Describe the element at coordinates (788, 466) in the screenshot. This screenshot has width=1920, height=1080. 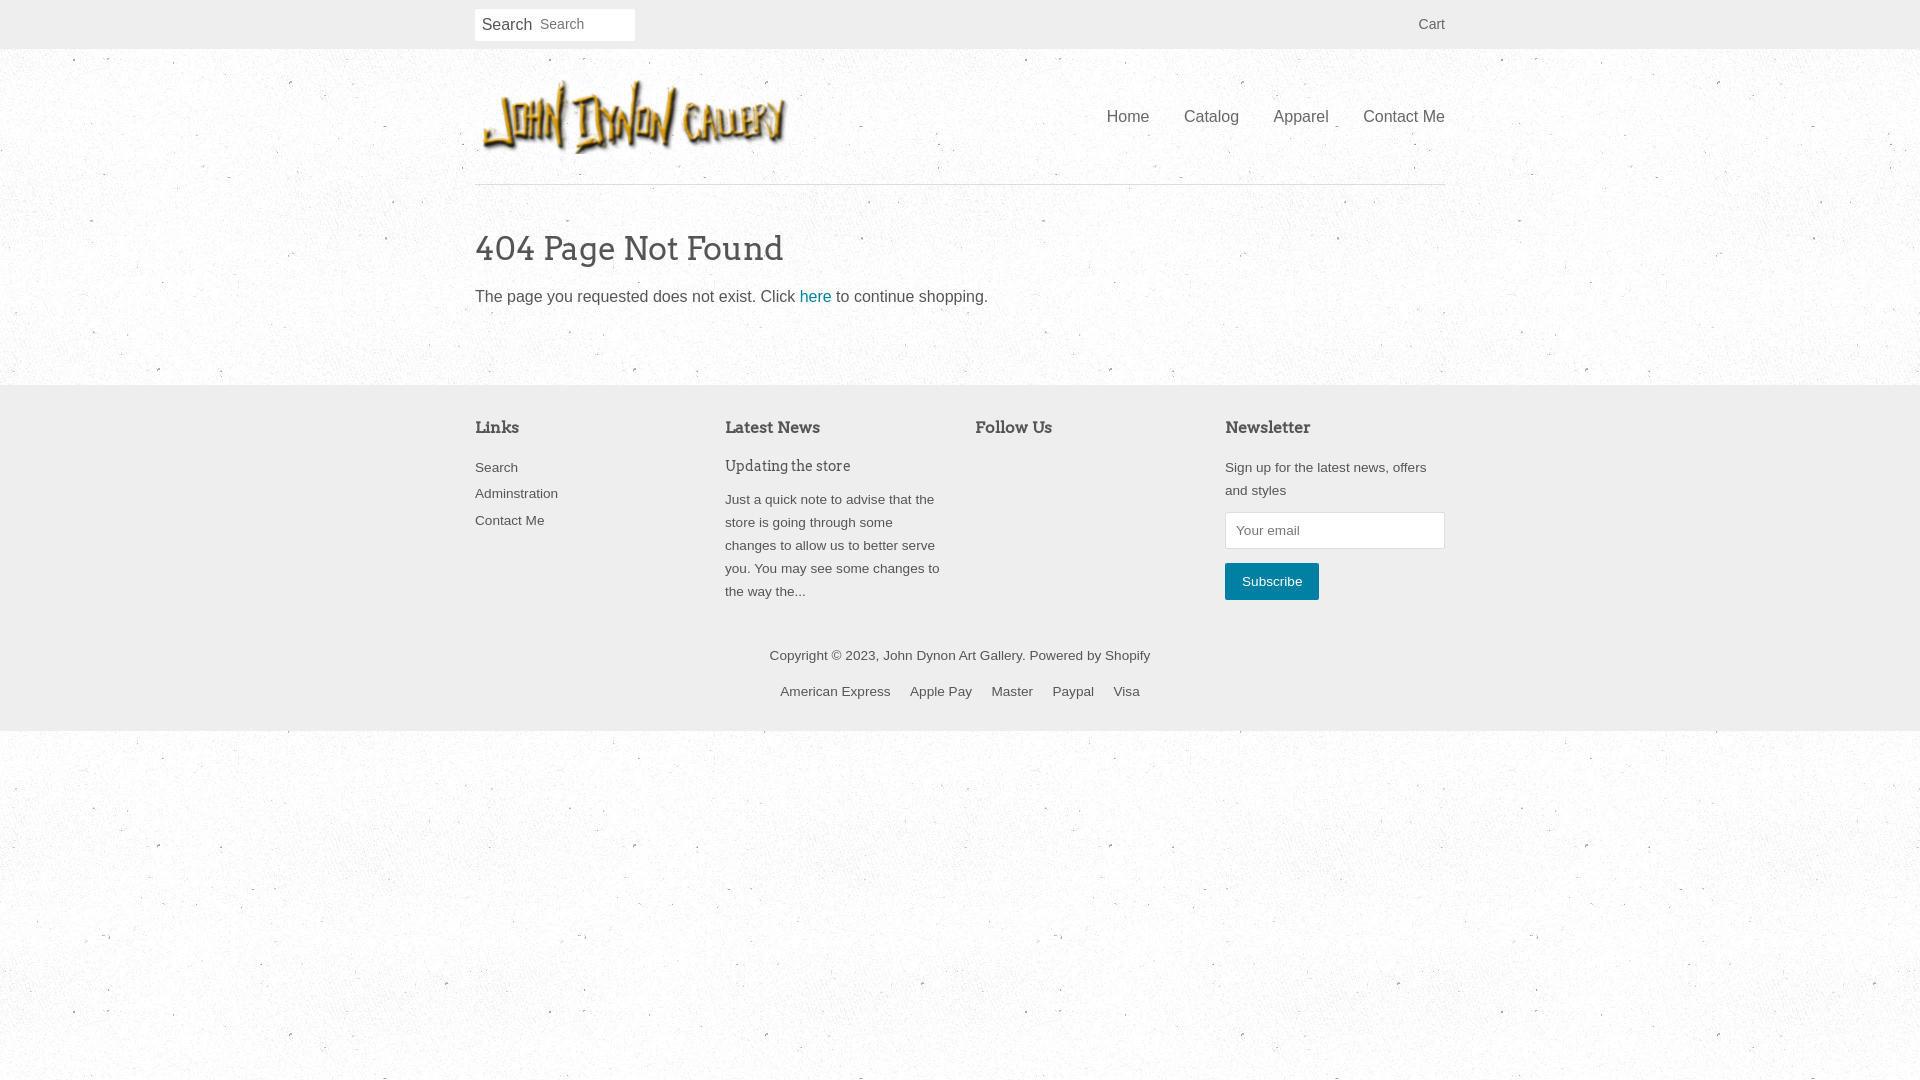
I see `Updating the store` at that location.